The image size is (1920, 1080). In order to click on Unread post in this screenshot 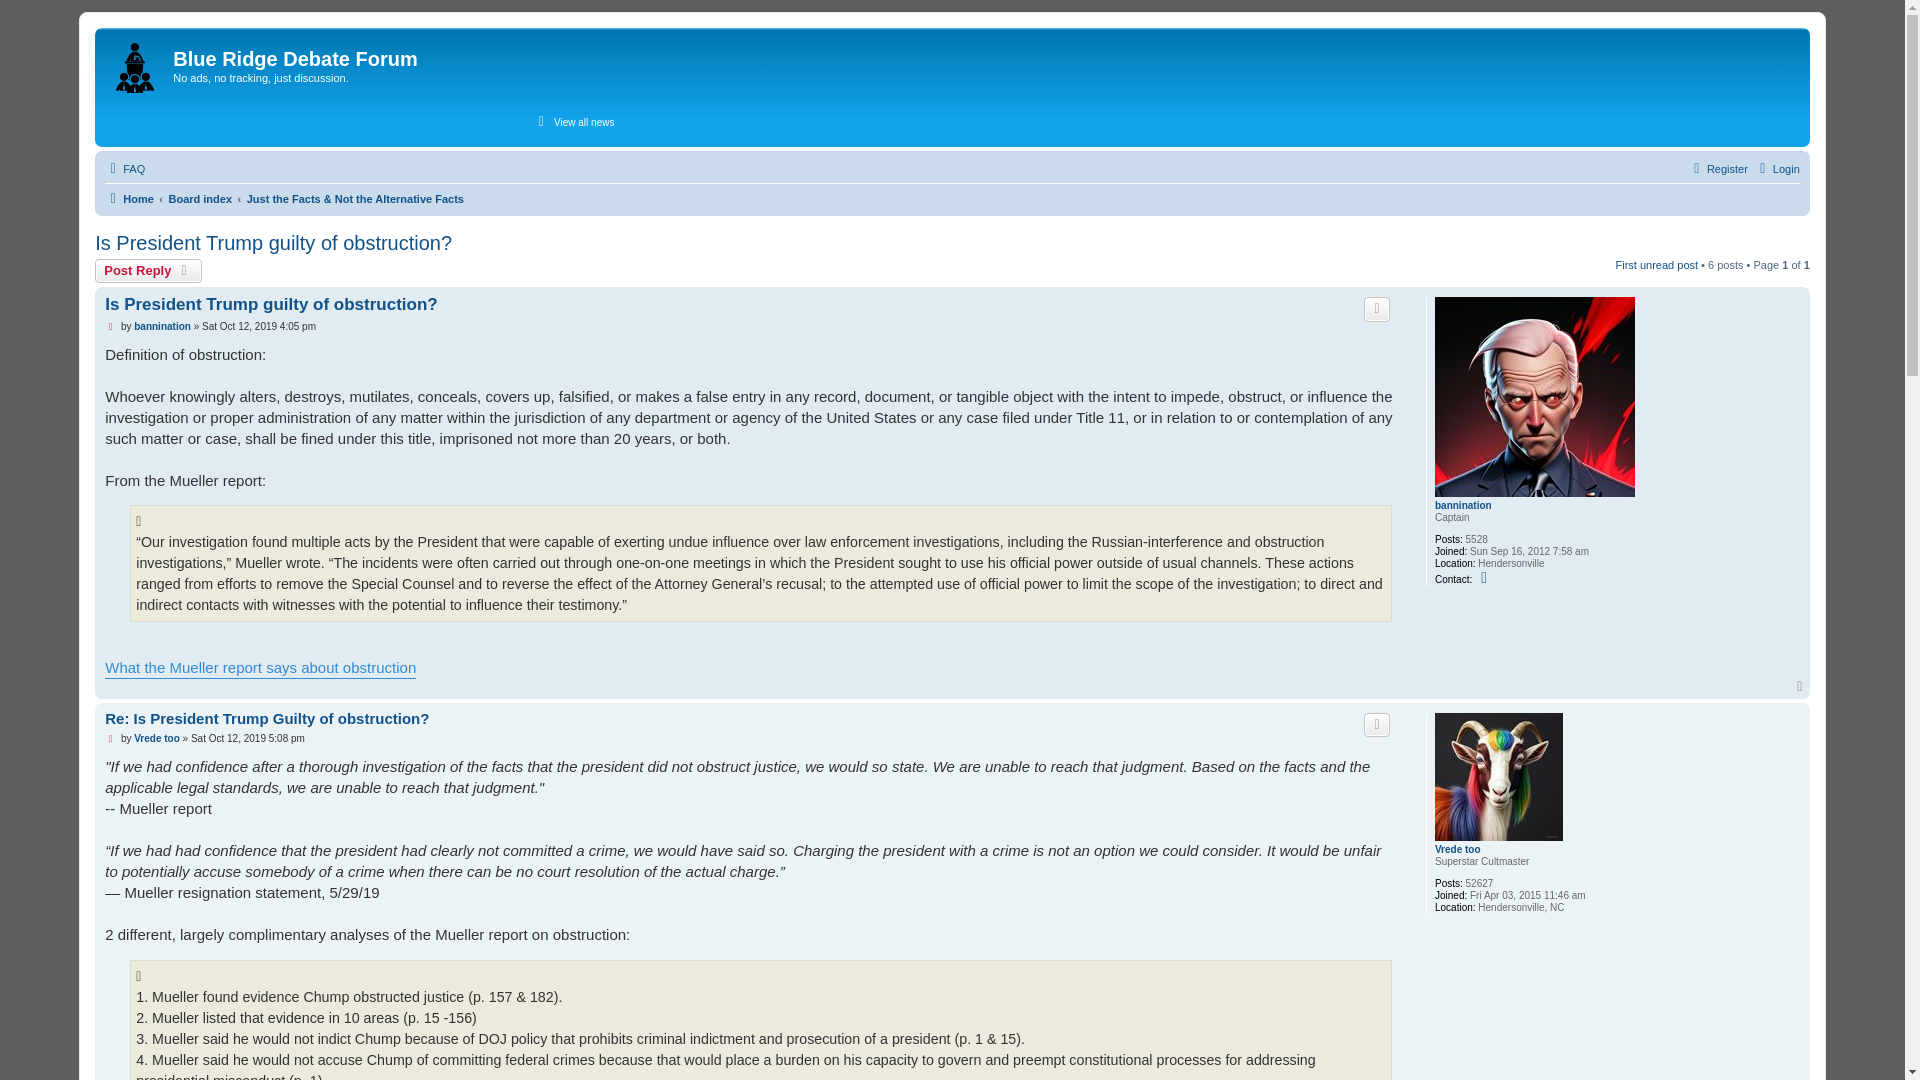, I will do `click(111, 326)`.